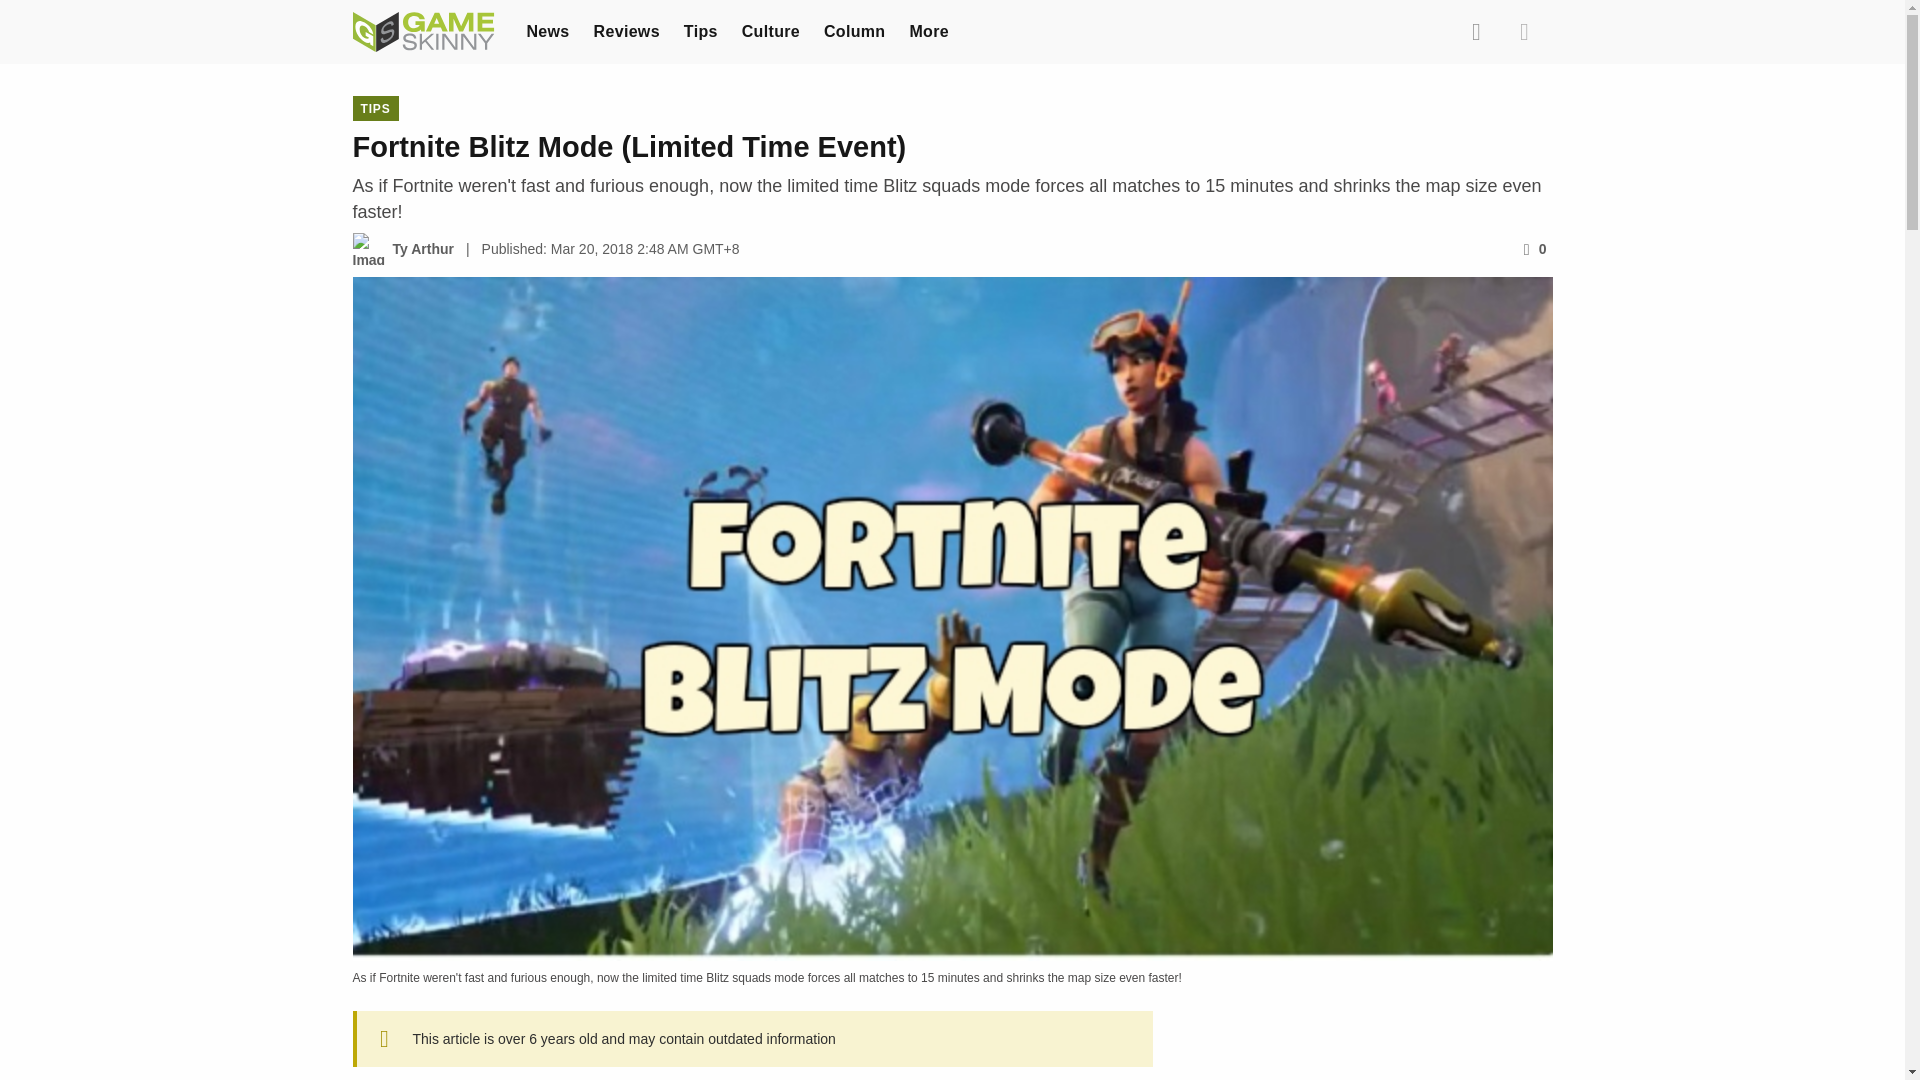 The height and width of the screenshot is (1080, 1920). What do you see at coordinates (770, 30) in the screenshot?
I see `Culture` at bounding box center [770, 30].